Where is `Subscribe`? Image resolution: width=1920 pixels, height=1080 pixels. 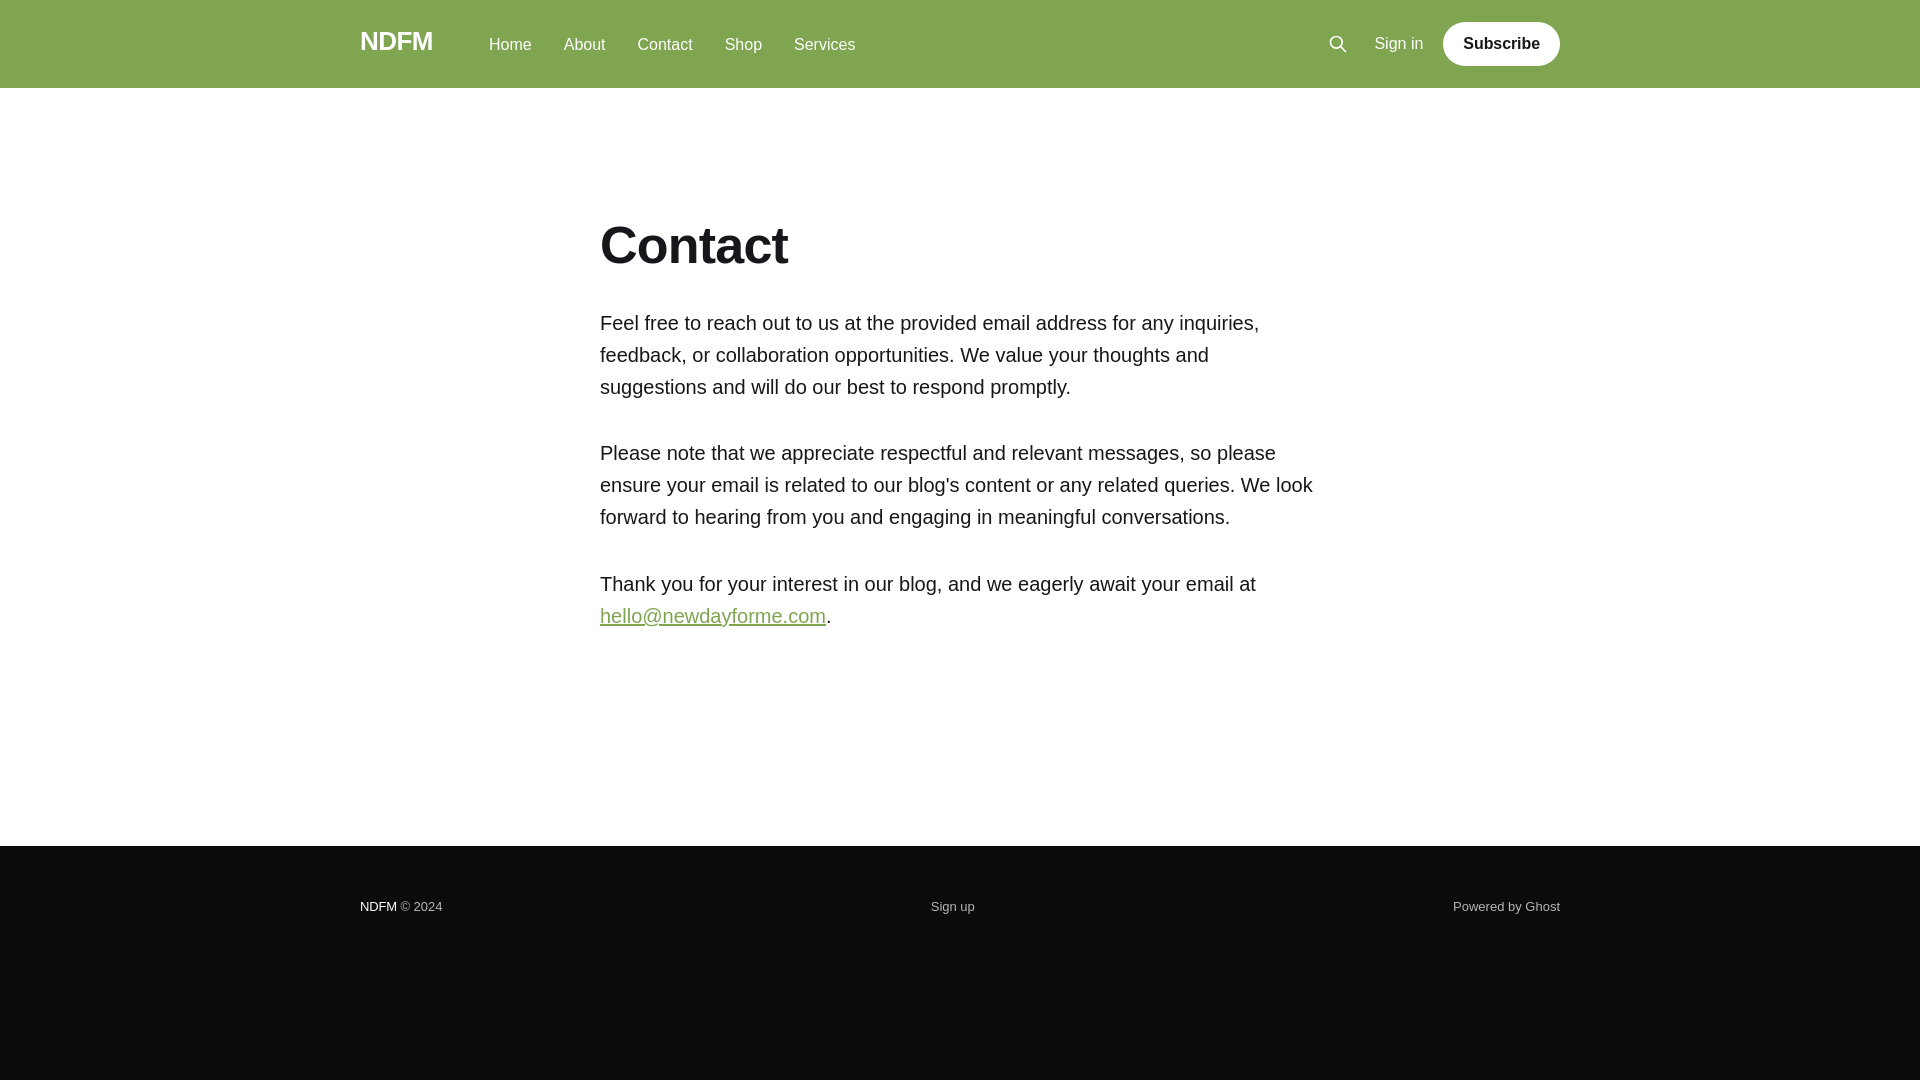
Subscribe is located at coordinates (1501, 43).